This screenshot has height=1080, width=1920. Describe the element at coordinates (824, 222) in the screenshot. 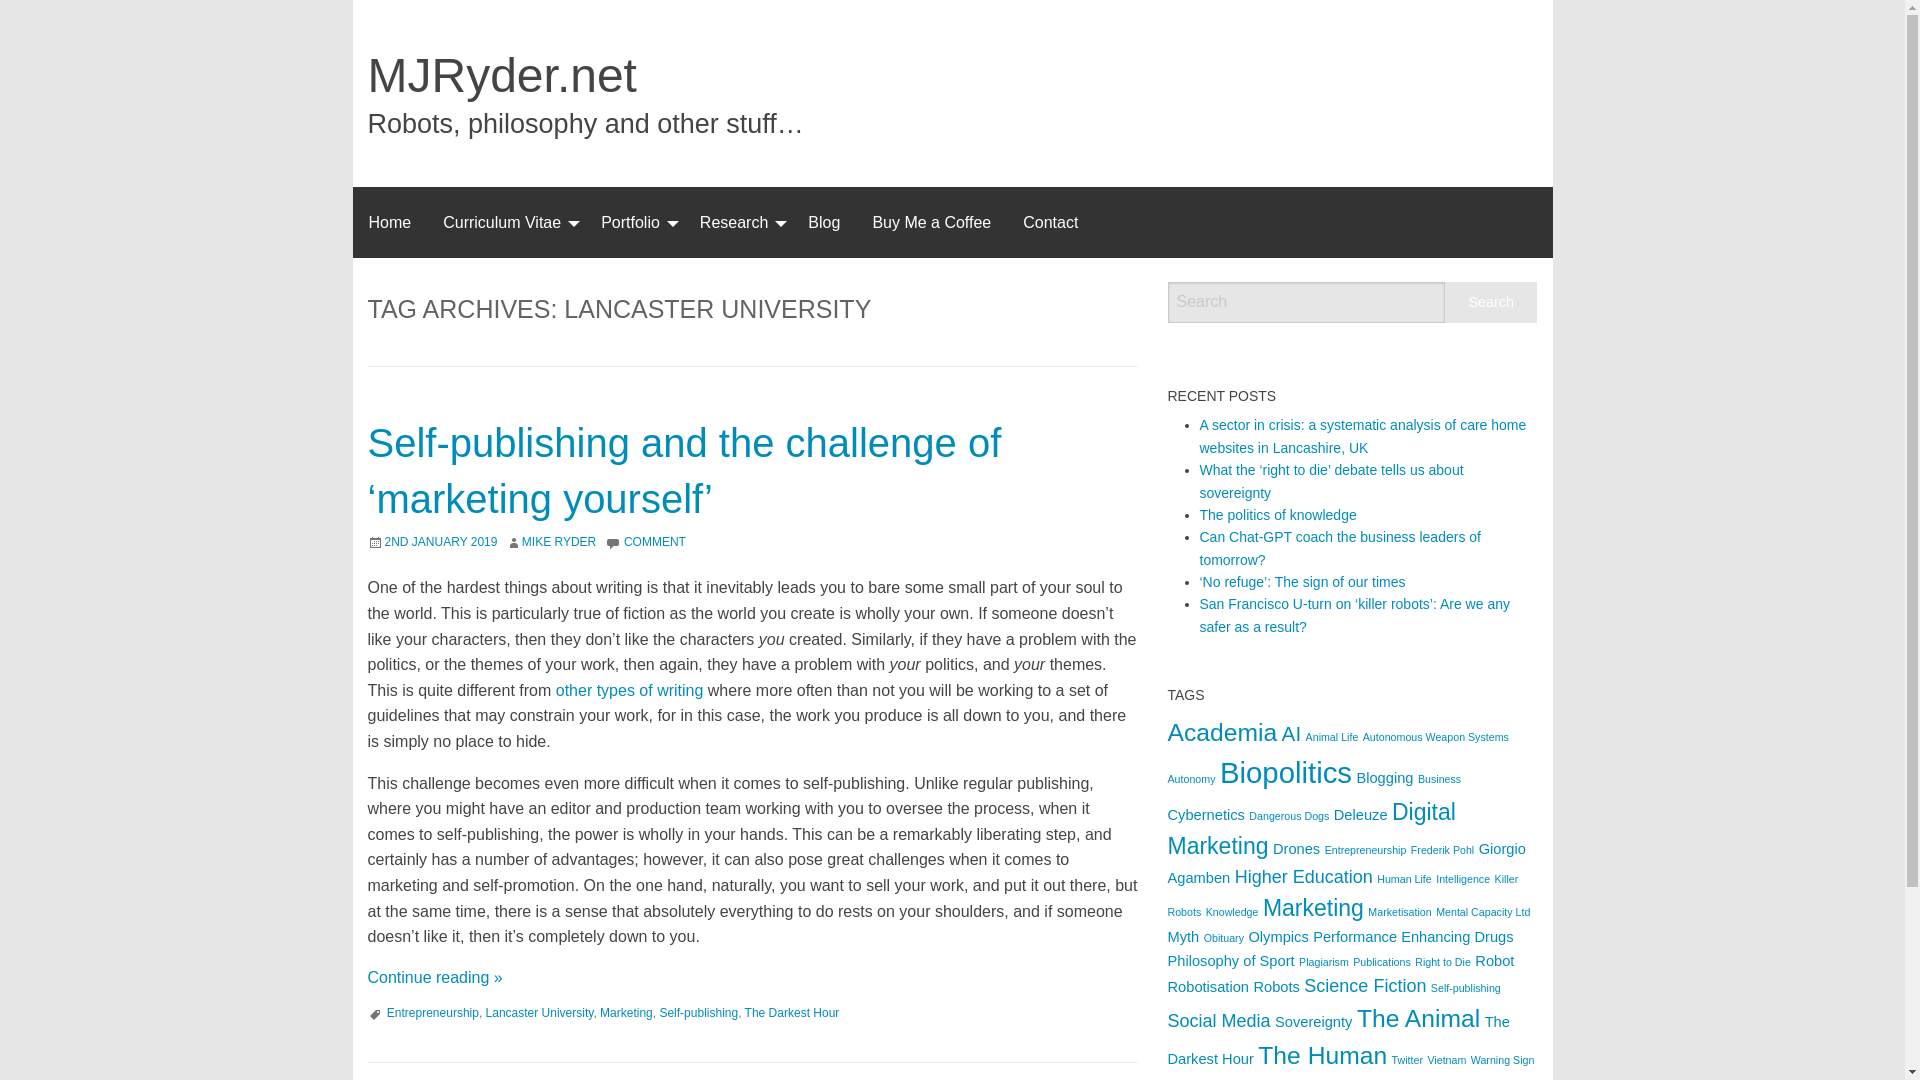

I see `Blog` at that location.